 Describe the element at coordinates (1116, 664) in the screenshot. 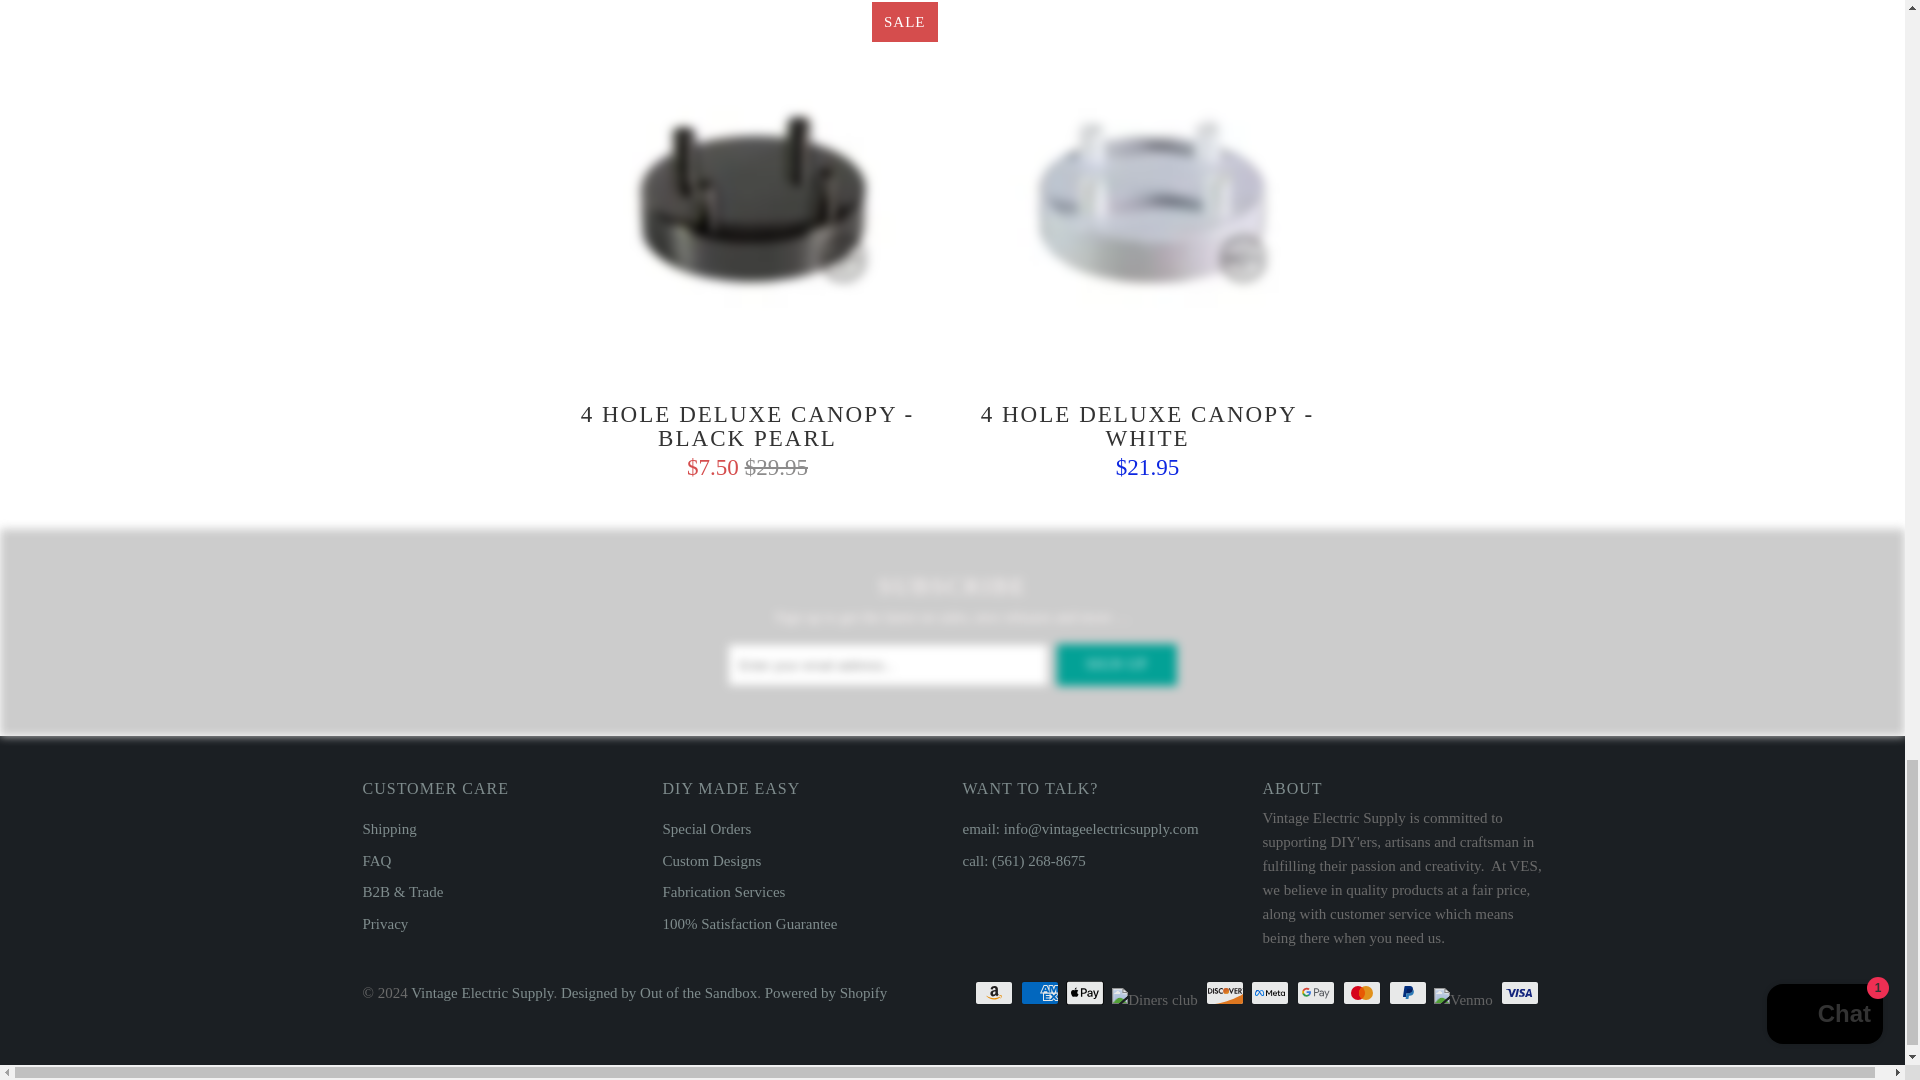

I see `Sign Up` at that location.